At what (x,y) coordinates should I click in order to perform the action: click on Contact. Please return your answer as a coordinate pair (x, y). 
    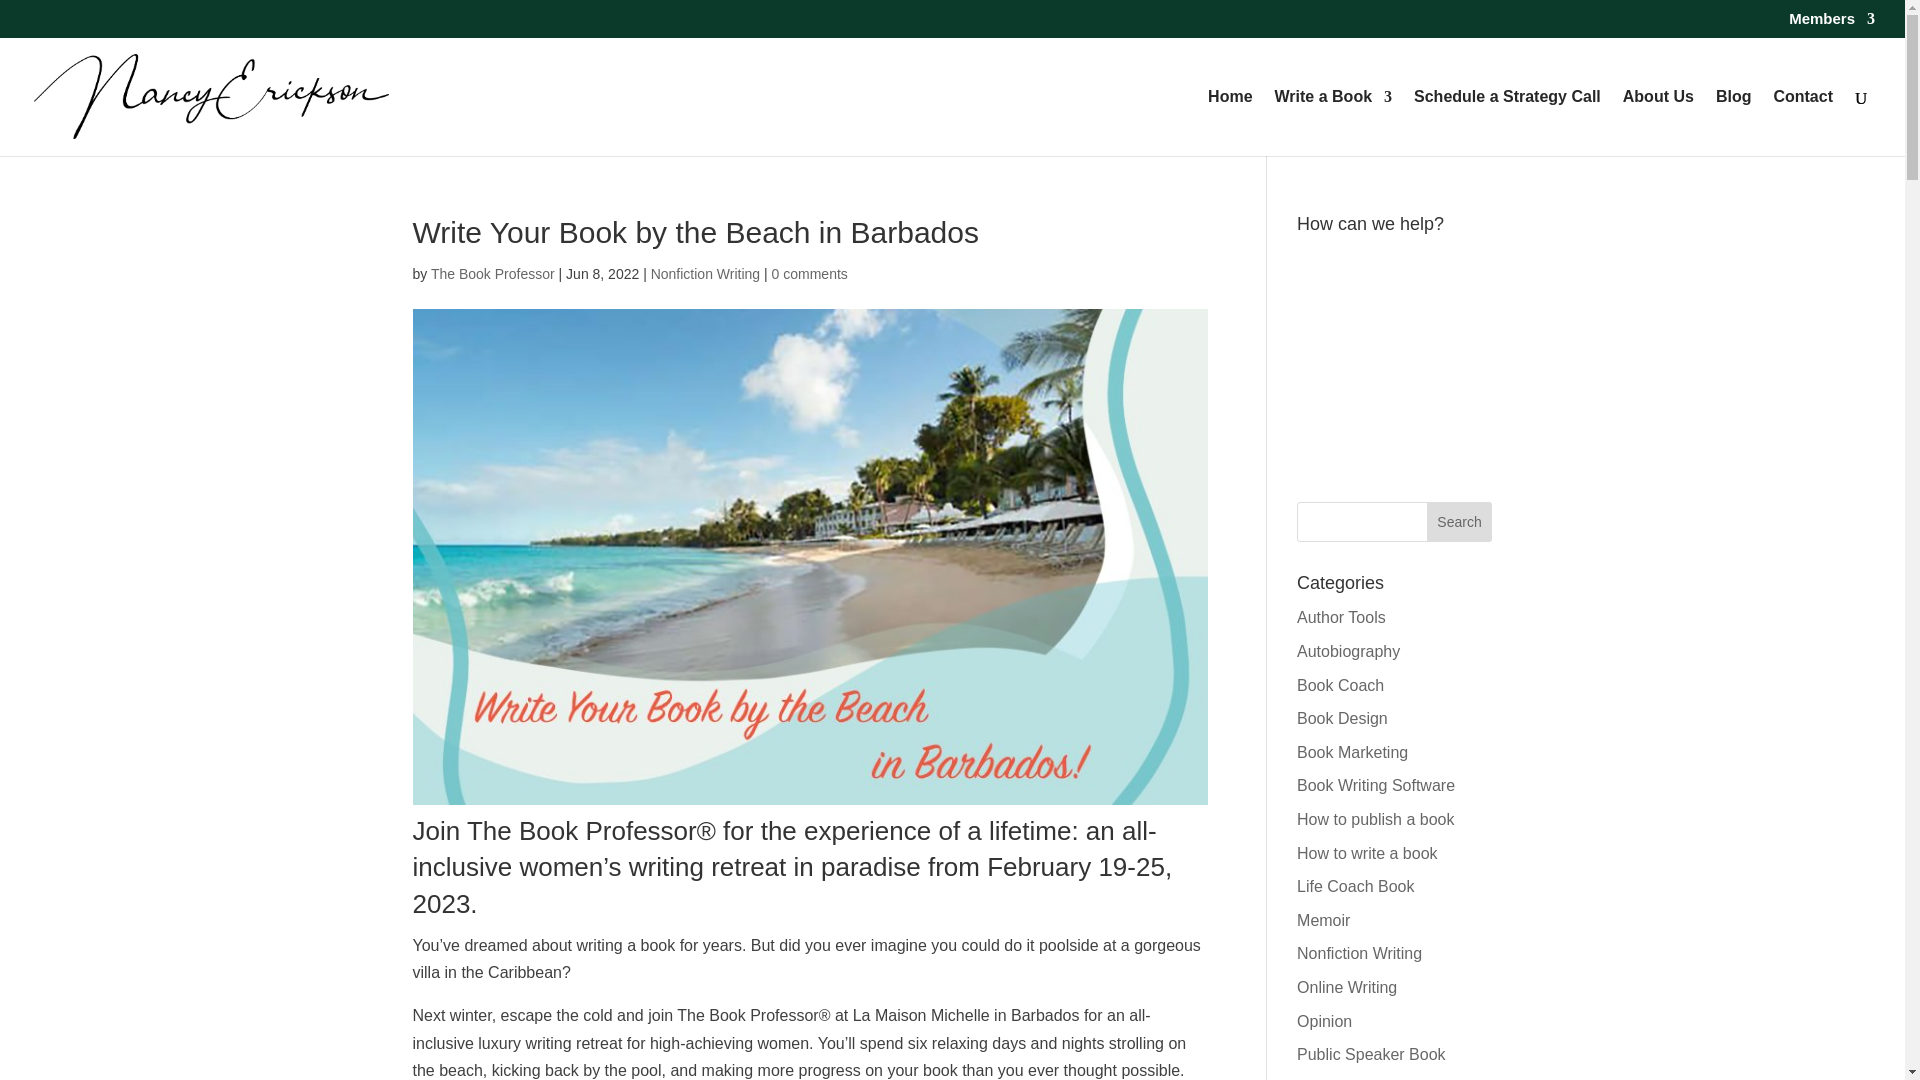
    Looking at the image, I should click on (1802, 122).